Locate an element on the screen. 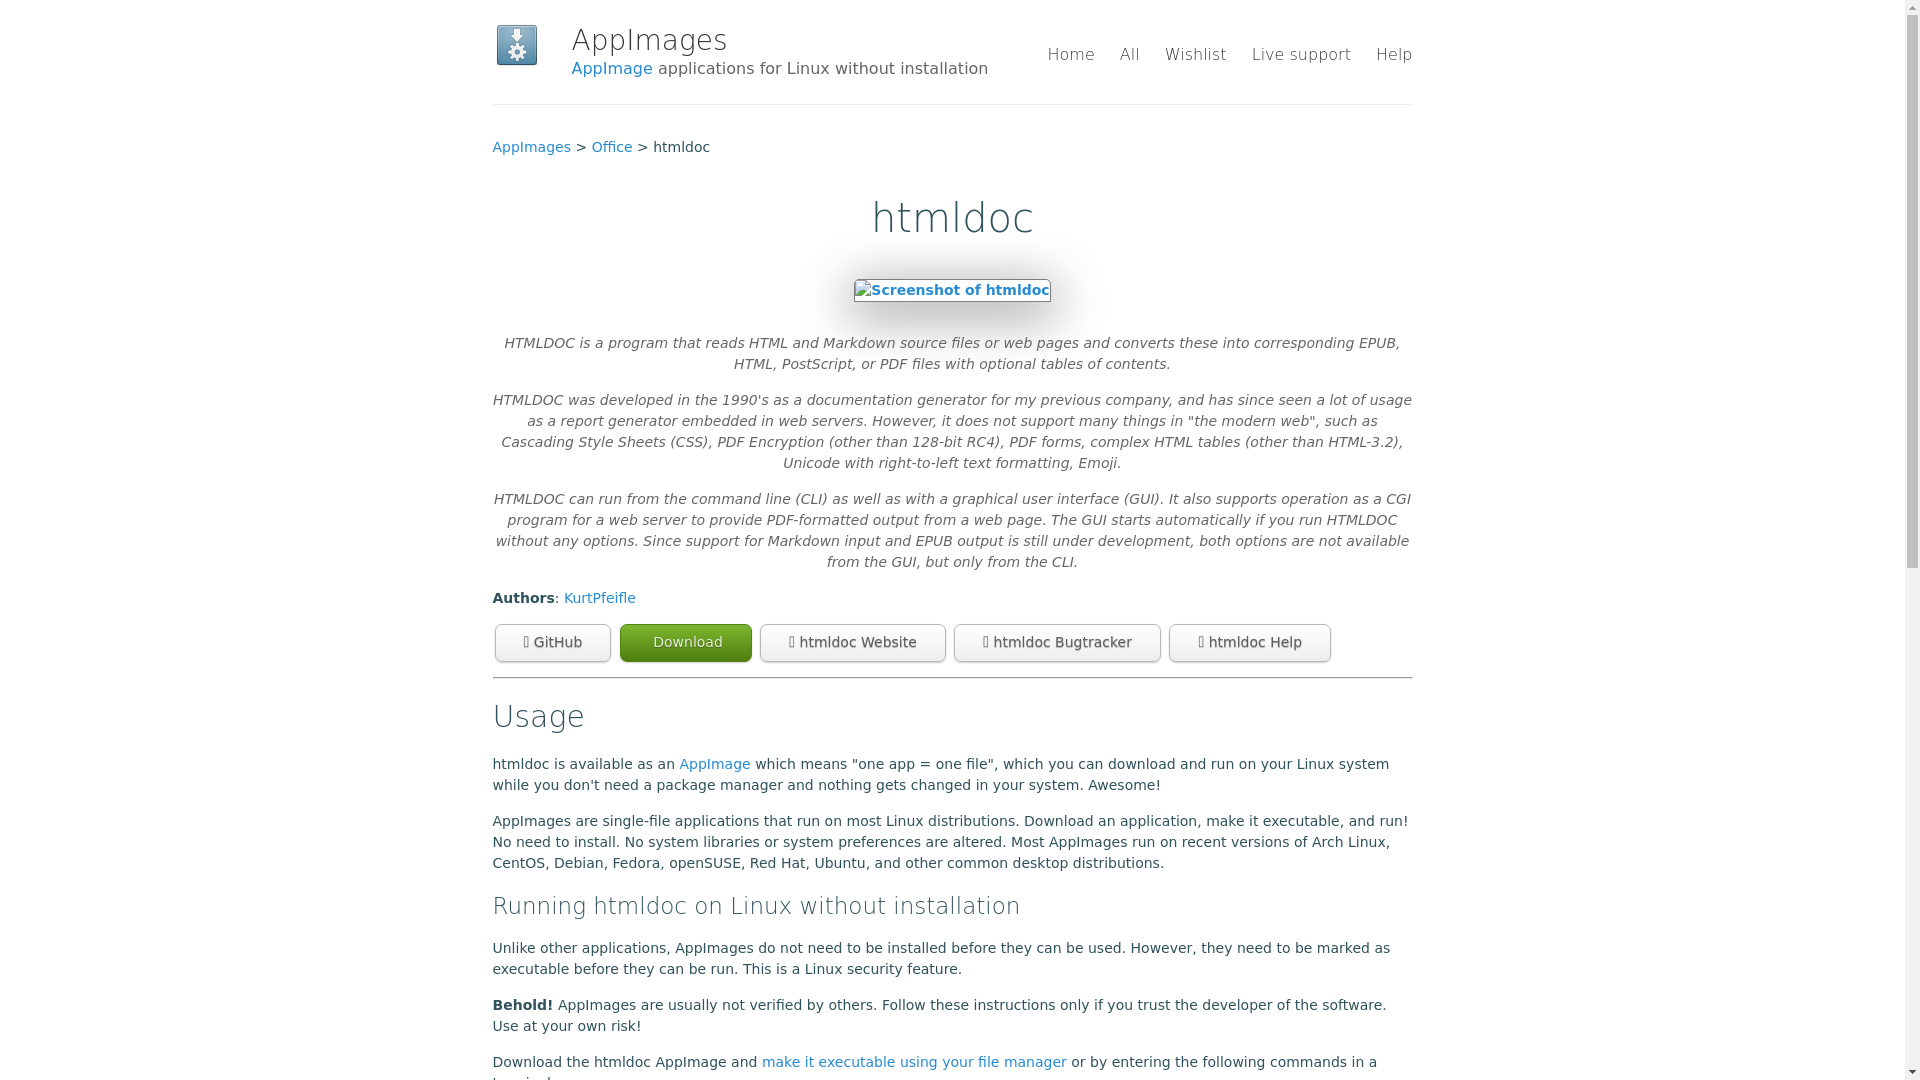  AppImage is located at coordinates (612, 68).